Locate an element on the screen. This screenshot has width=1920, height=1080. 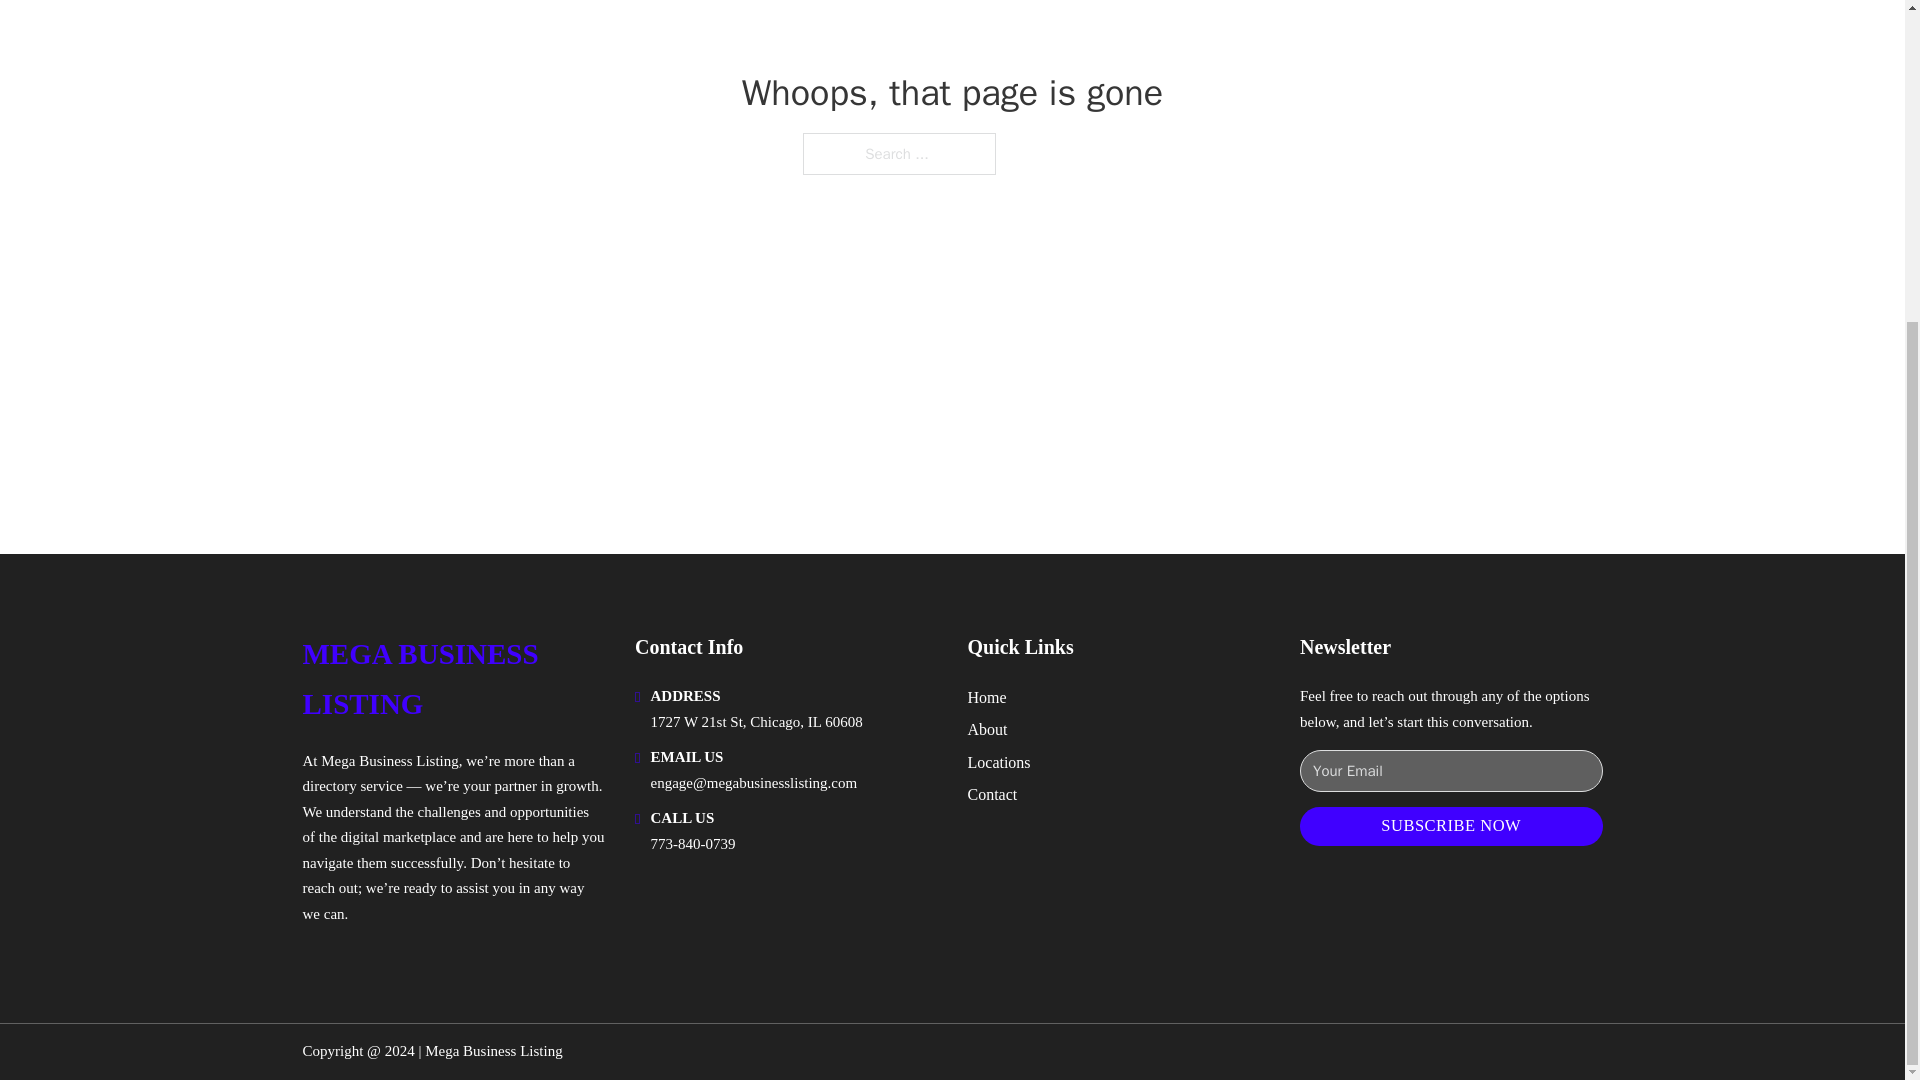
773-840-0739 is located at coordinates (692, 844).